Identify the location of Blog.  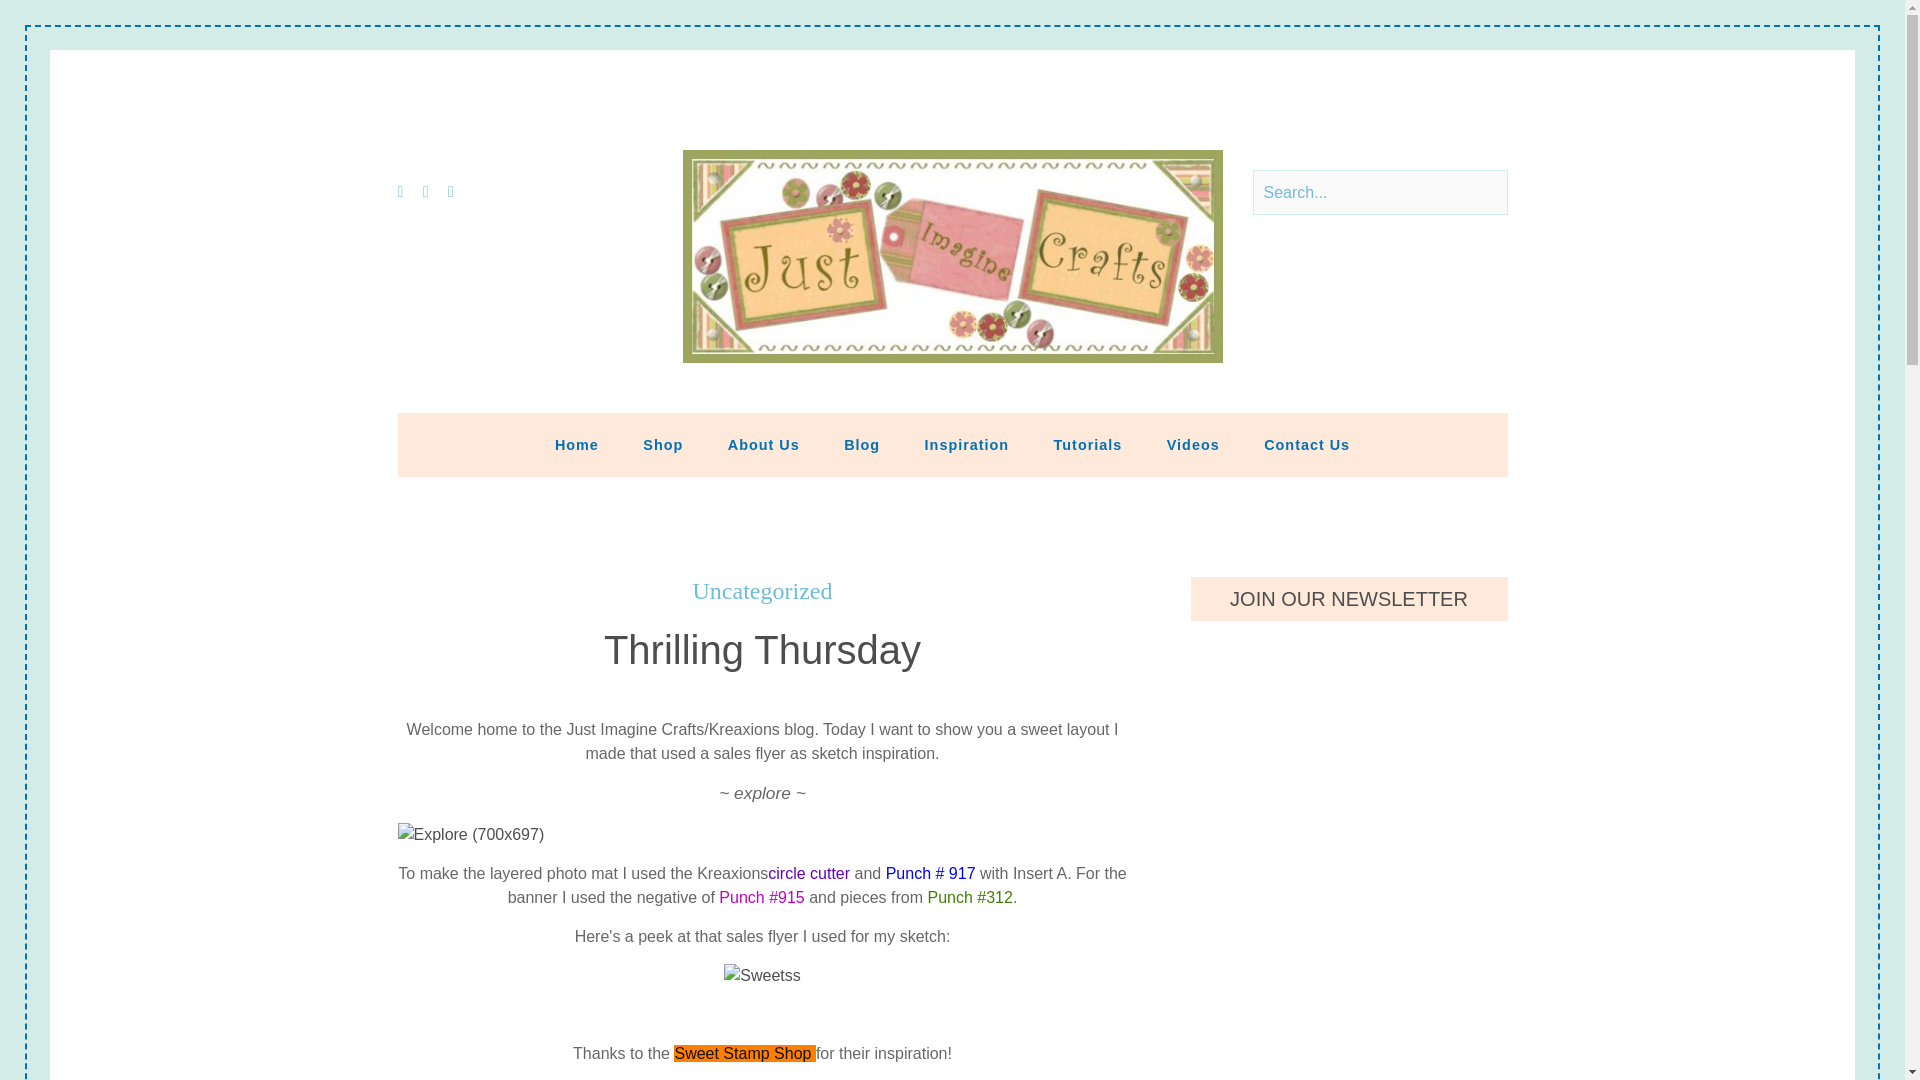
(862, 444).